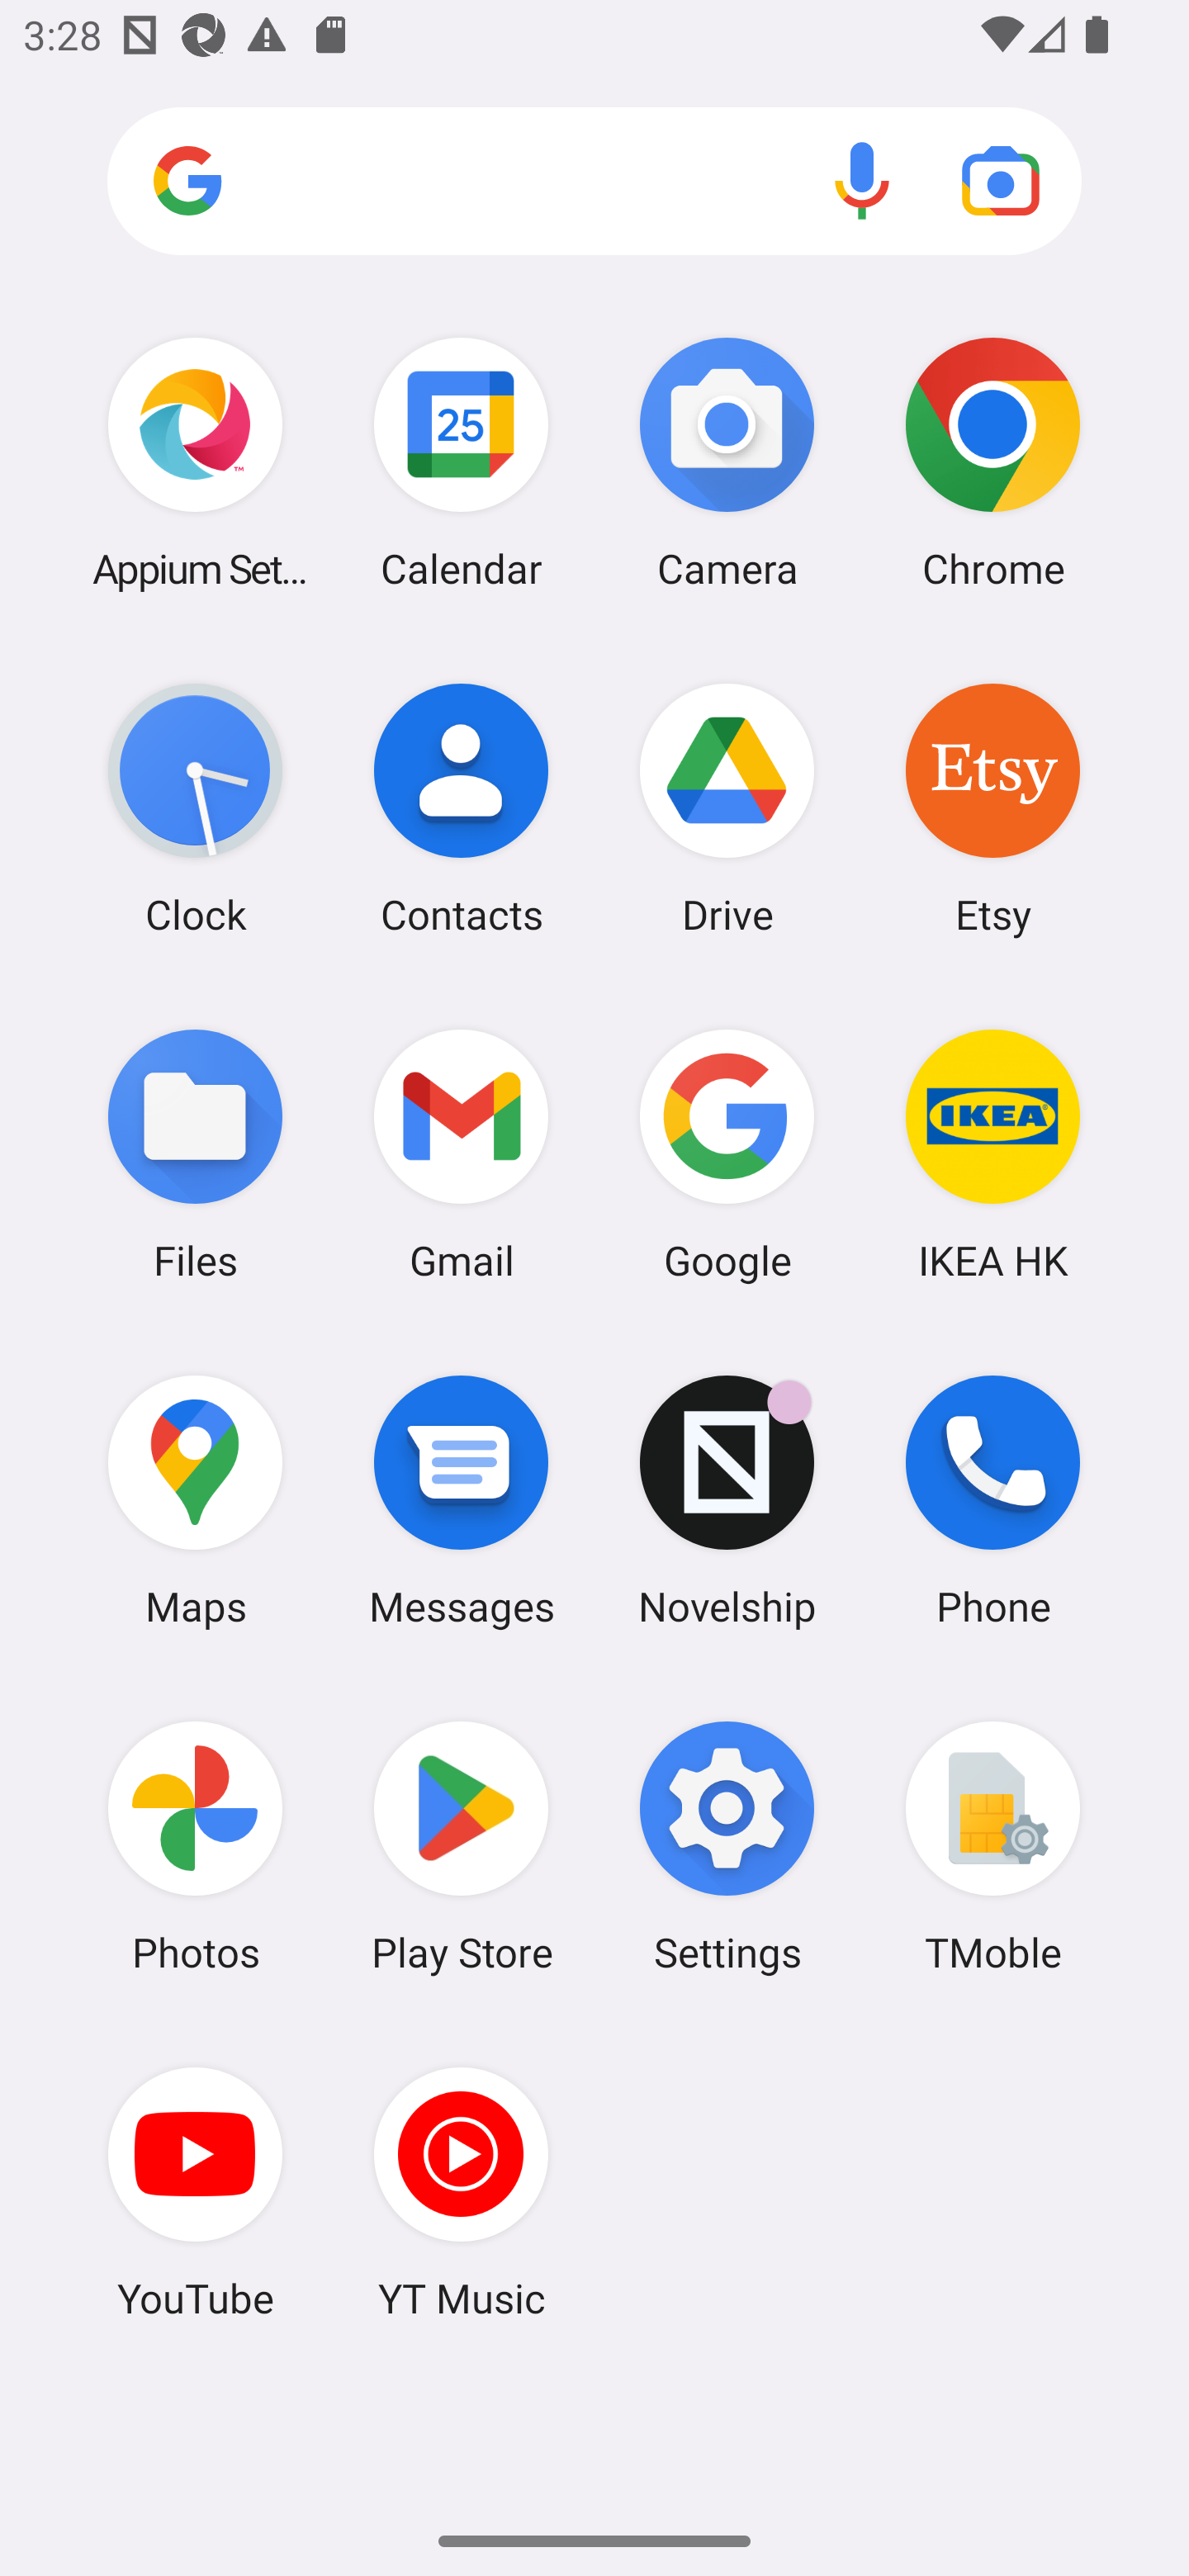 This screenshot has height=2576, width=1189. I want to click on Settings, so click(727, 1847).